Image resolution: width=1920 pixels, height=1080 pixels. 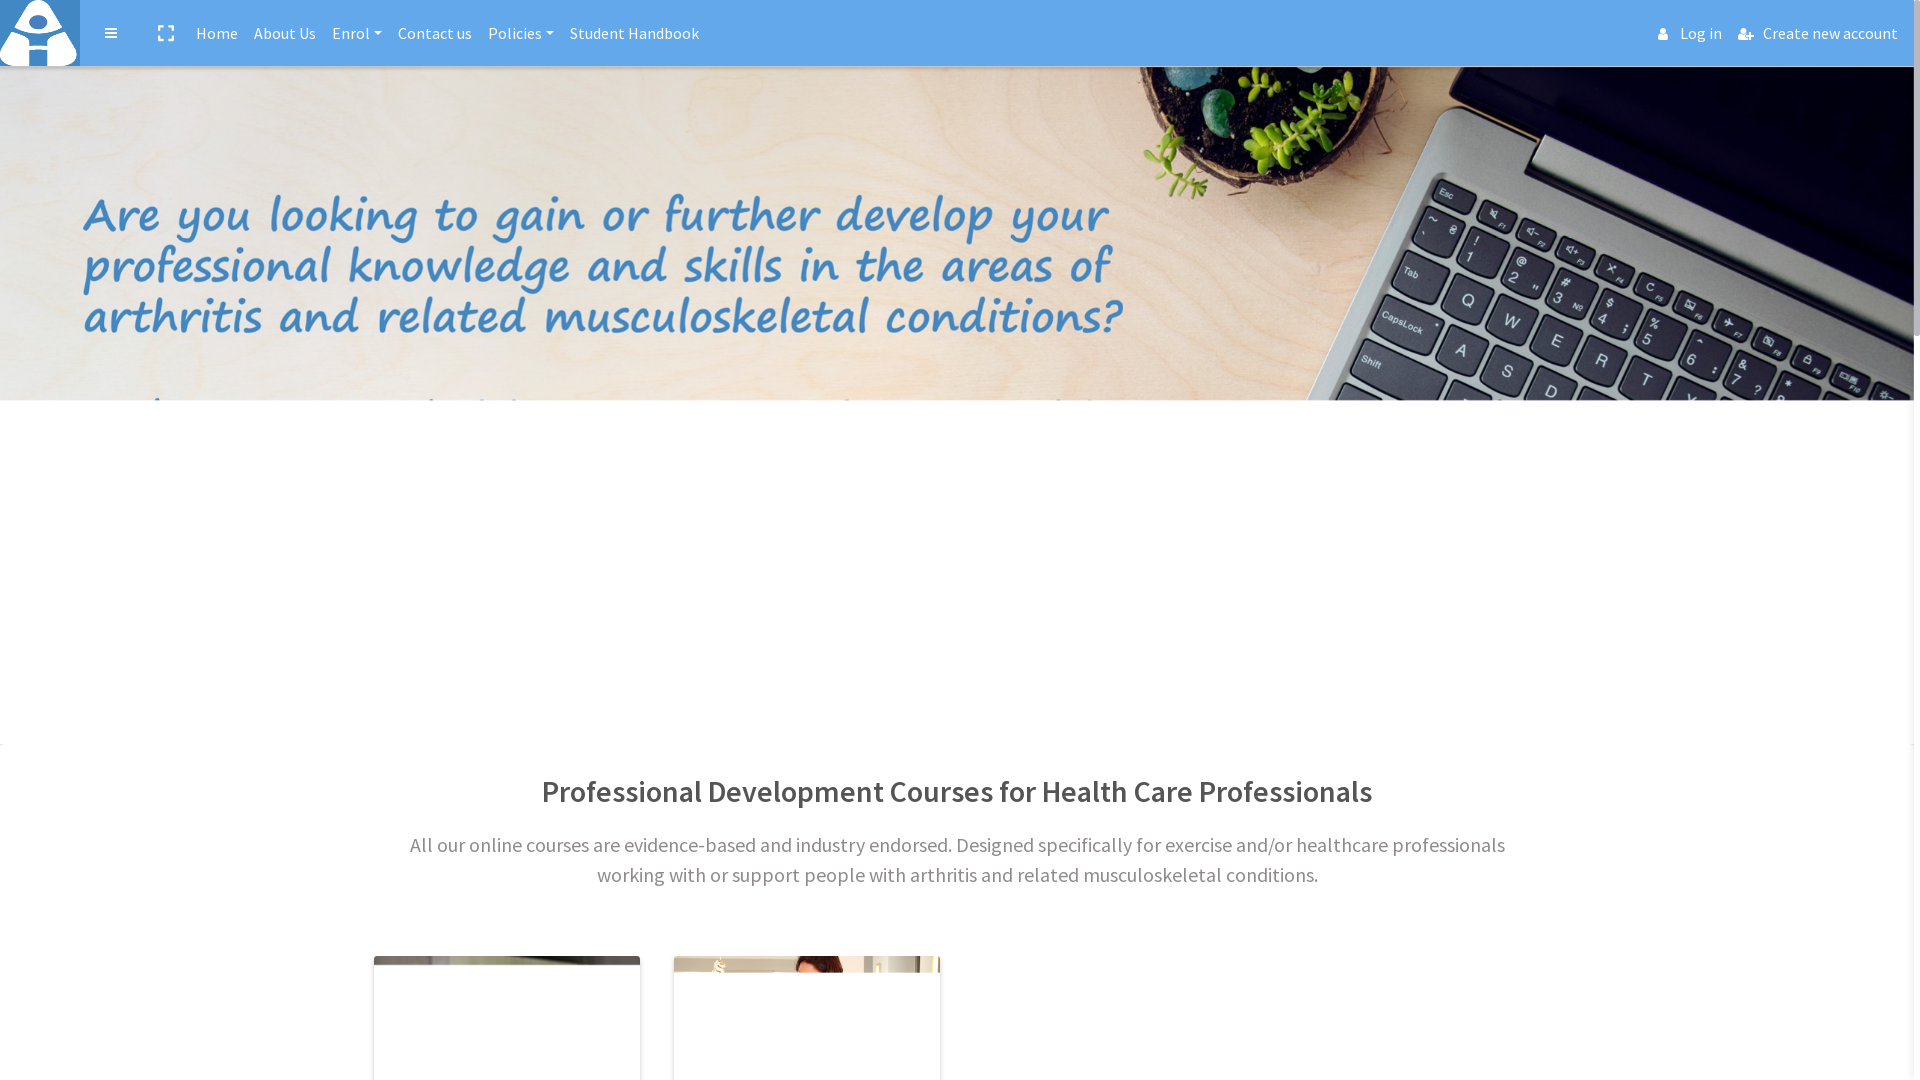 I want to click on Student Handbook, so click(x=634, y=34).